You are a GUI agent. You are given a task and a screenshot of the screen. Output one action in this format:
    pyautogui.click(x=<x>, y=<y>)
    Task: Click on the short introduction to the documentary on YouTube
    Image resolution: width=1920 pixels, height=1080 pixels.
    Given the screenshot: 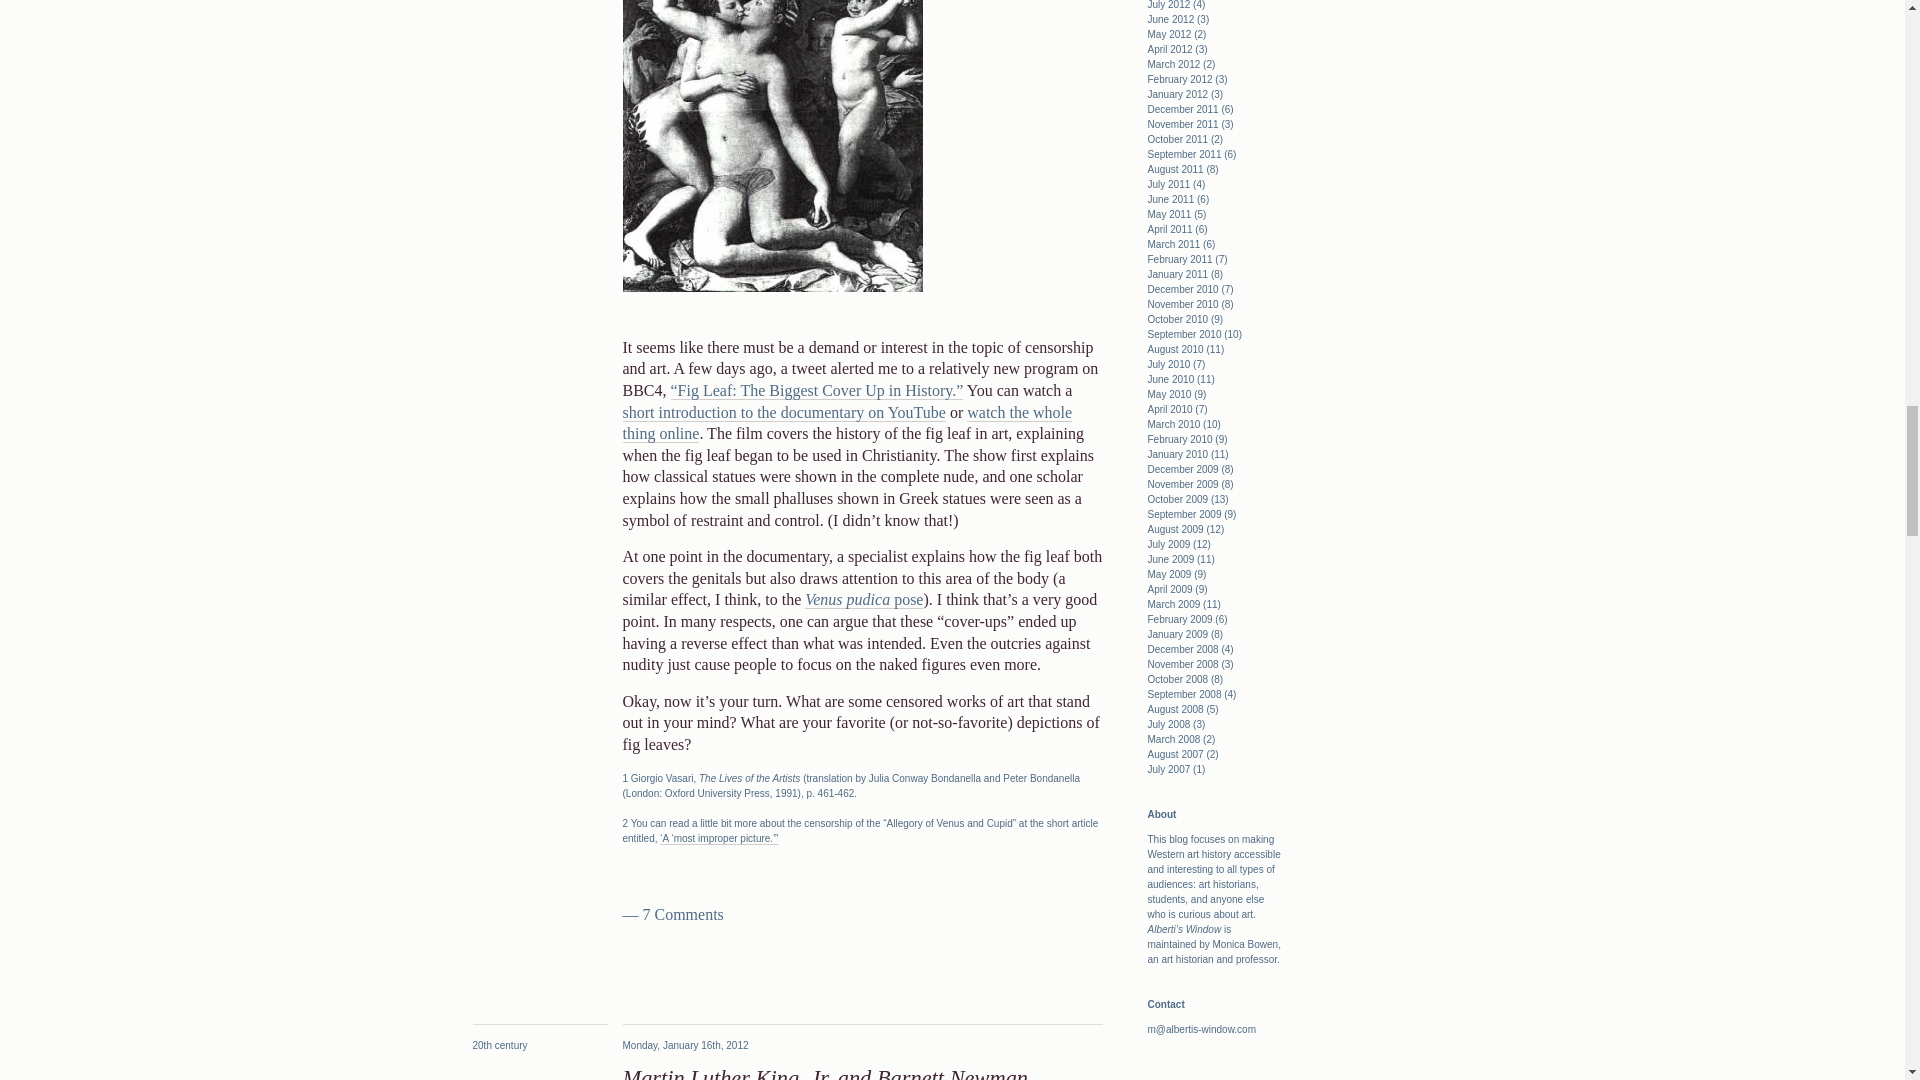 What is the action you would take?
    pyautogui.click(x=783, y=412)
    